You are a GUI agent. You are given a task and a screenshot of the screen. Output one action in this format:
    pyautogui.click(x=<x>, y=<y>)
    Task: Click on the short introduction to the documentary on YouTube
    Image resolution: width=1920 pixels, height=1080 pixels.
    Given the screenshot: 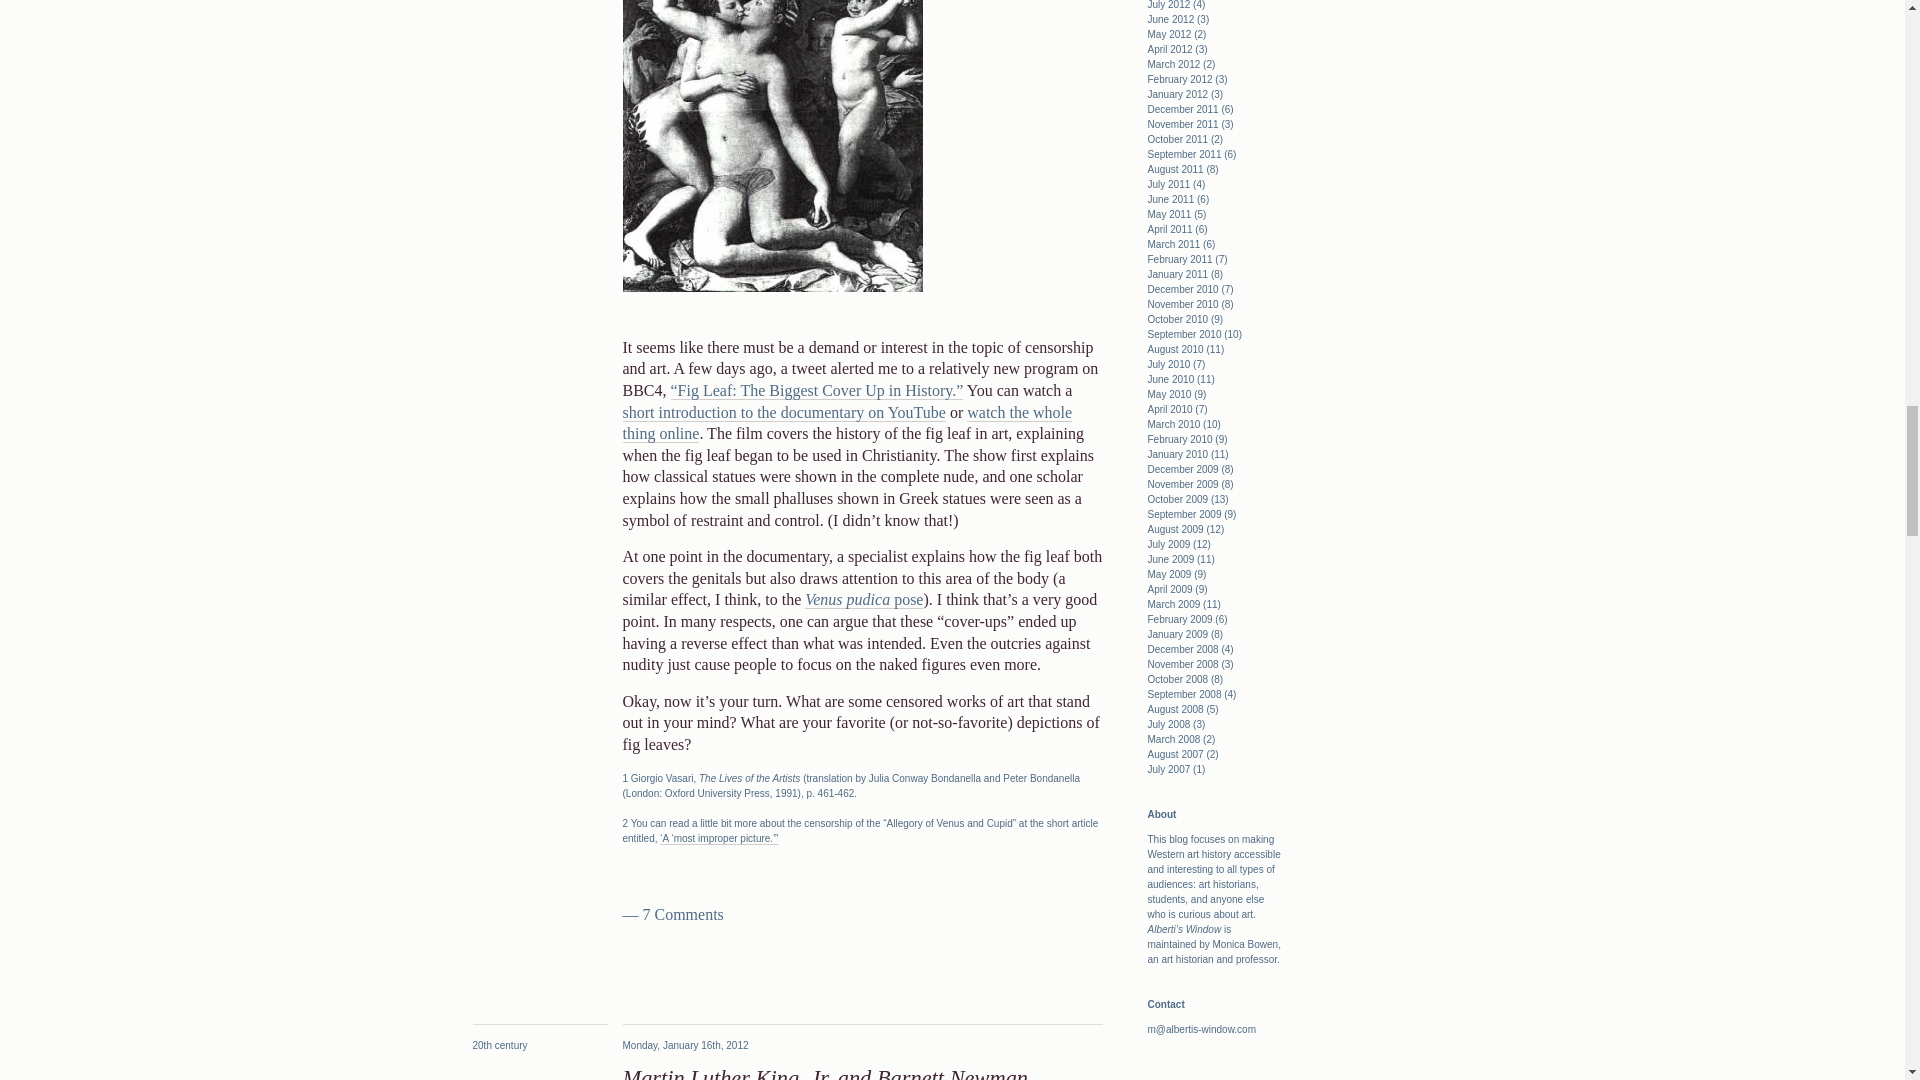 What is the action you would take?
    pyautogui.click(x=783, y=412)
    